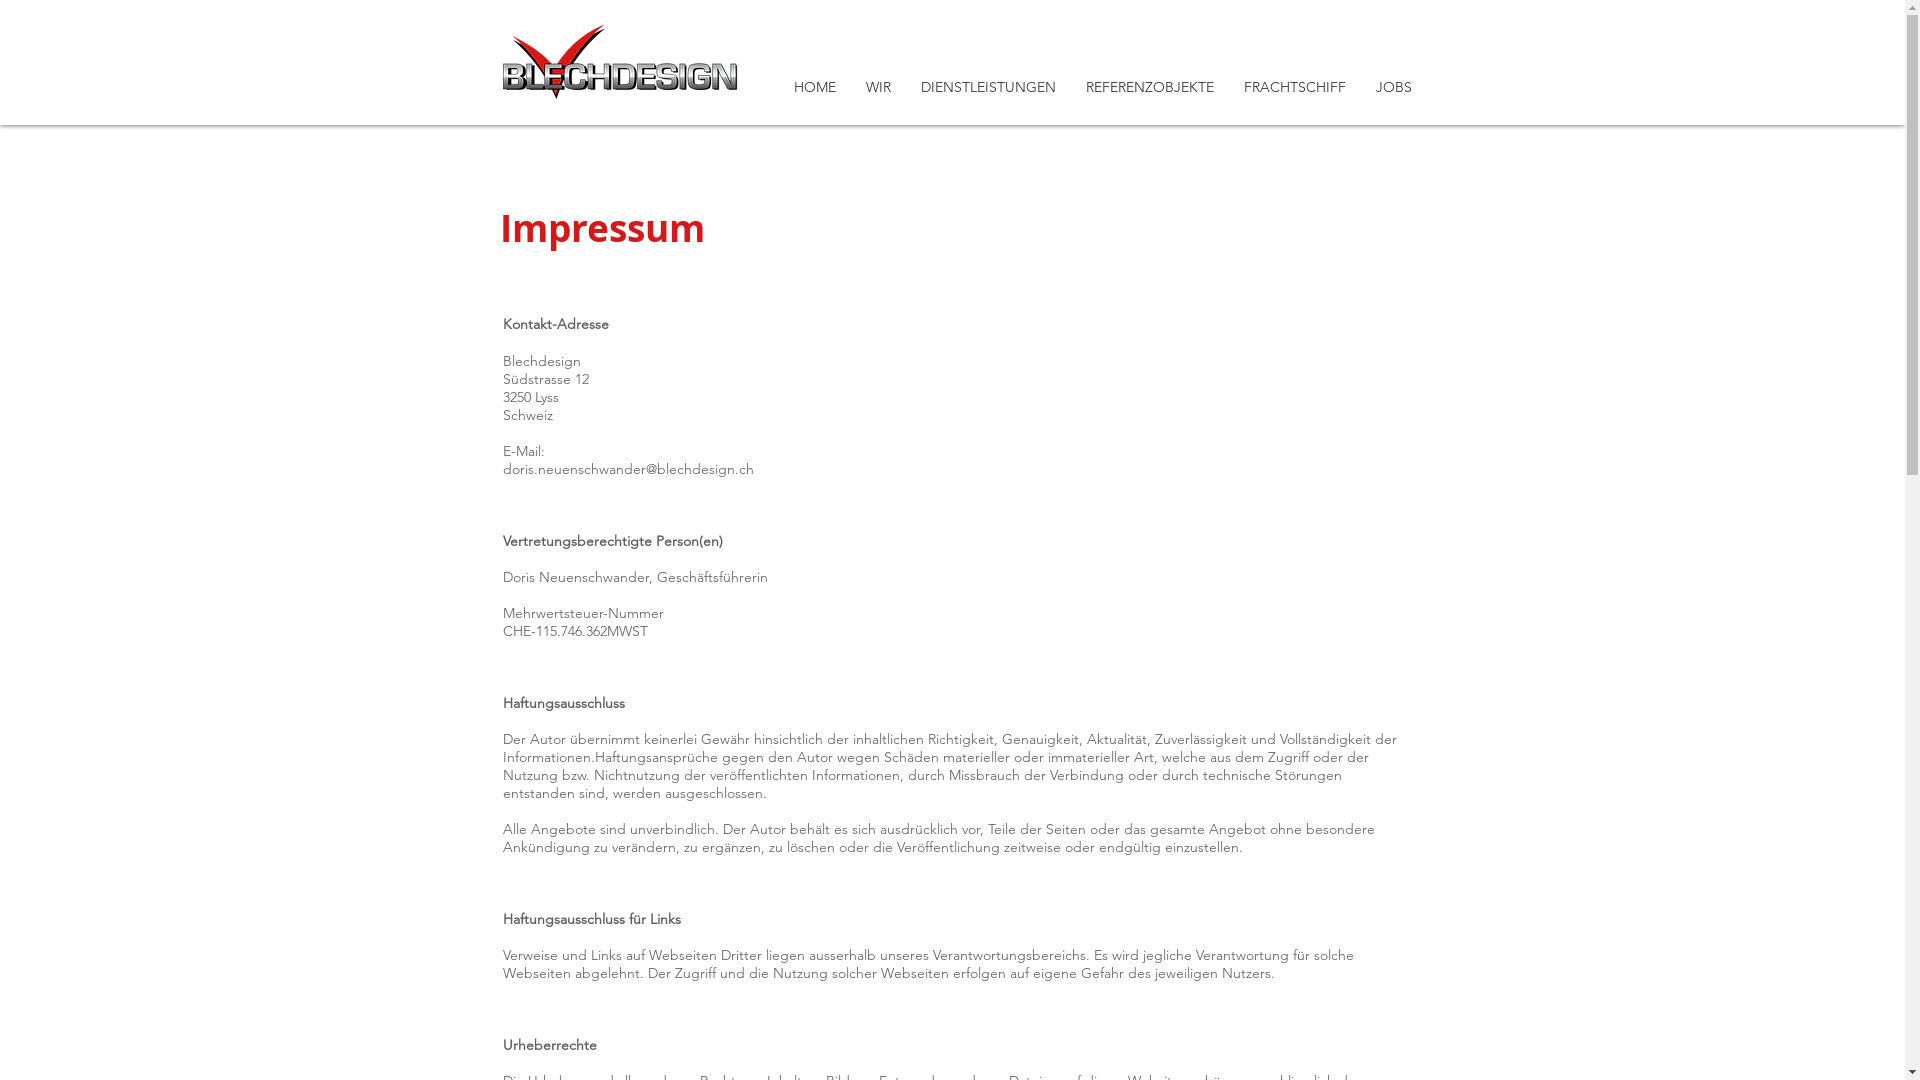  Describe the element at coordinates (1149, 87) in the screenshot. I see `REFERENZOBJEKTE` at that location.